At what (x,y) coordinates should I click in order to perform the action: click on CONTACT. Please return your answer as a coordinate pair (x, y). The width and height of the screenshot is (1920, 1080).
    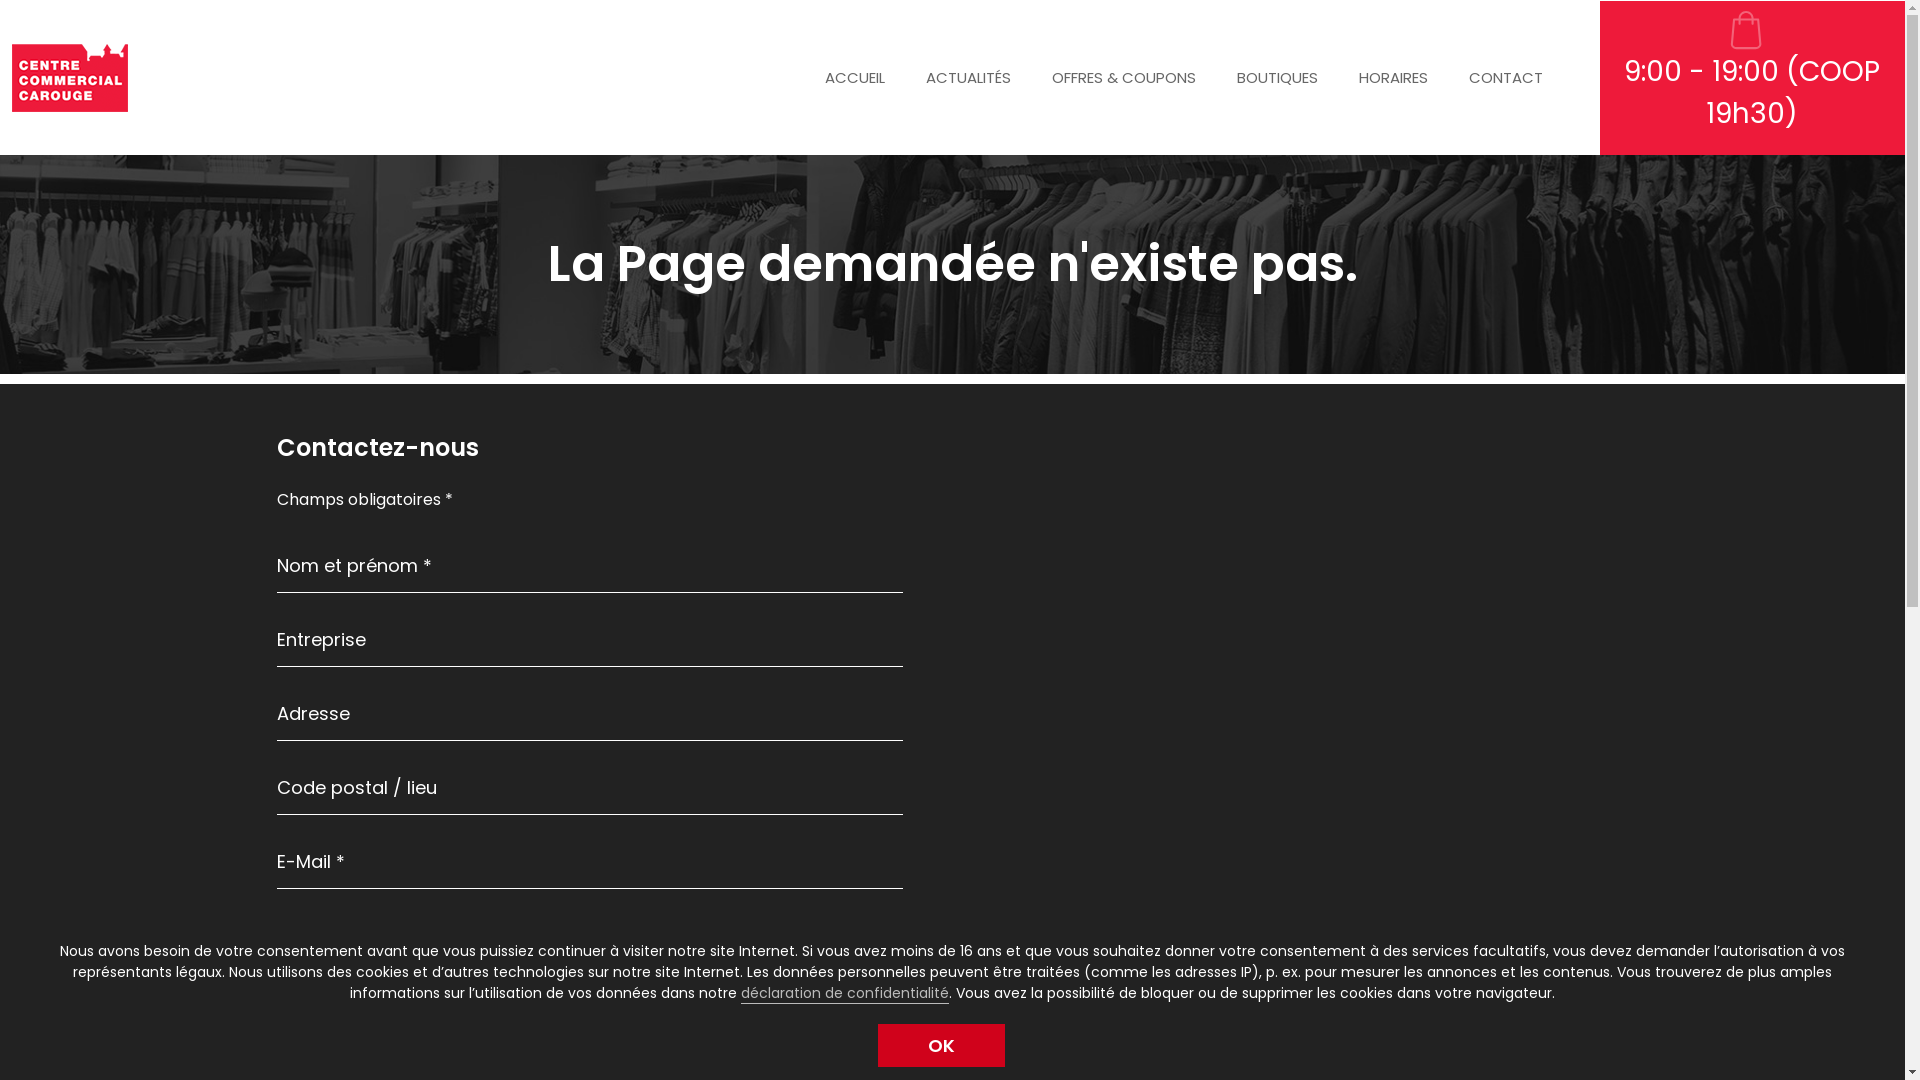
    Looking at the image, I should click on (1505, 78).